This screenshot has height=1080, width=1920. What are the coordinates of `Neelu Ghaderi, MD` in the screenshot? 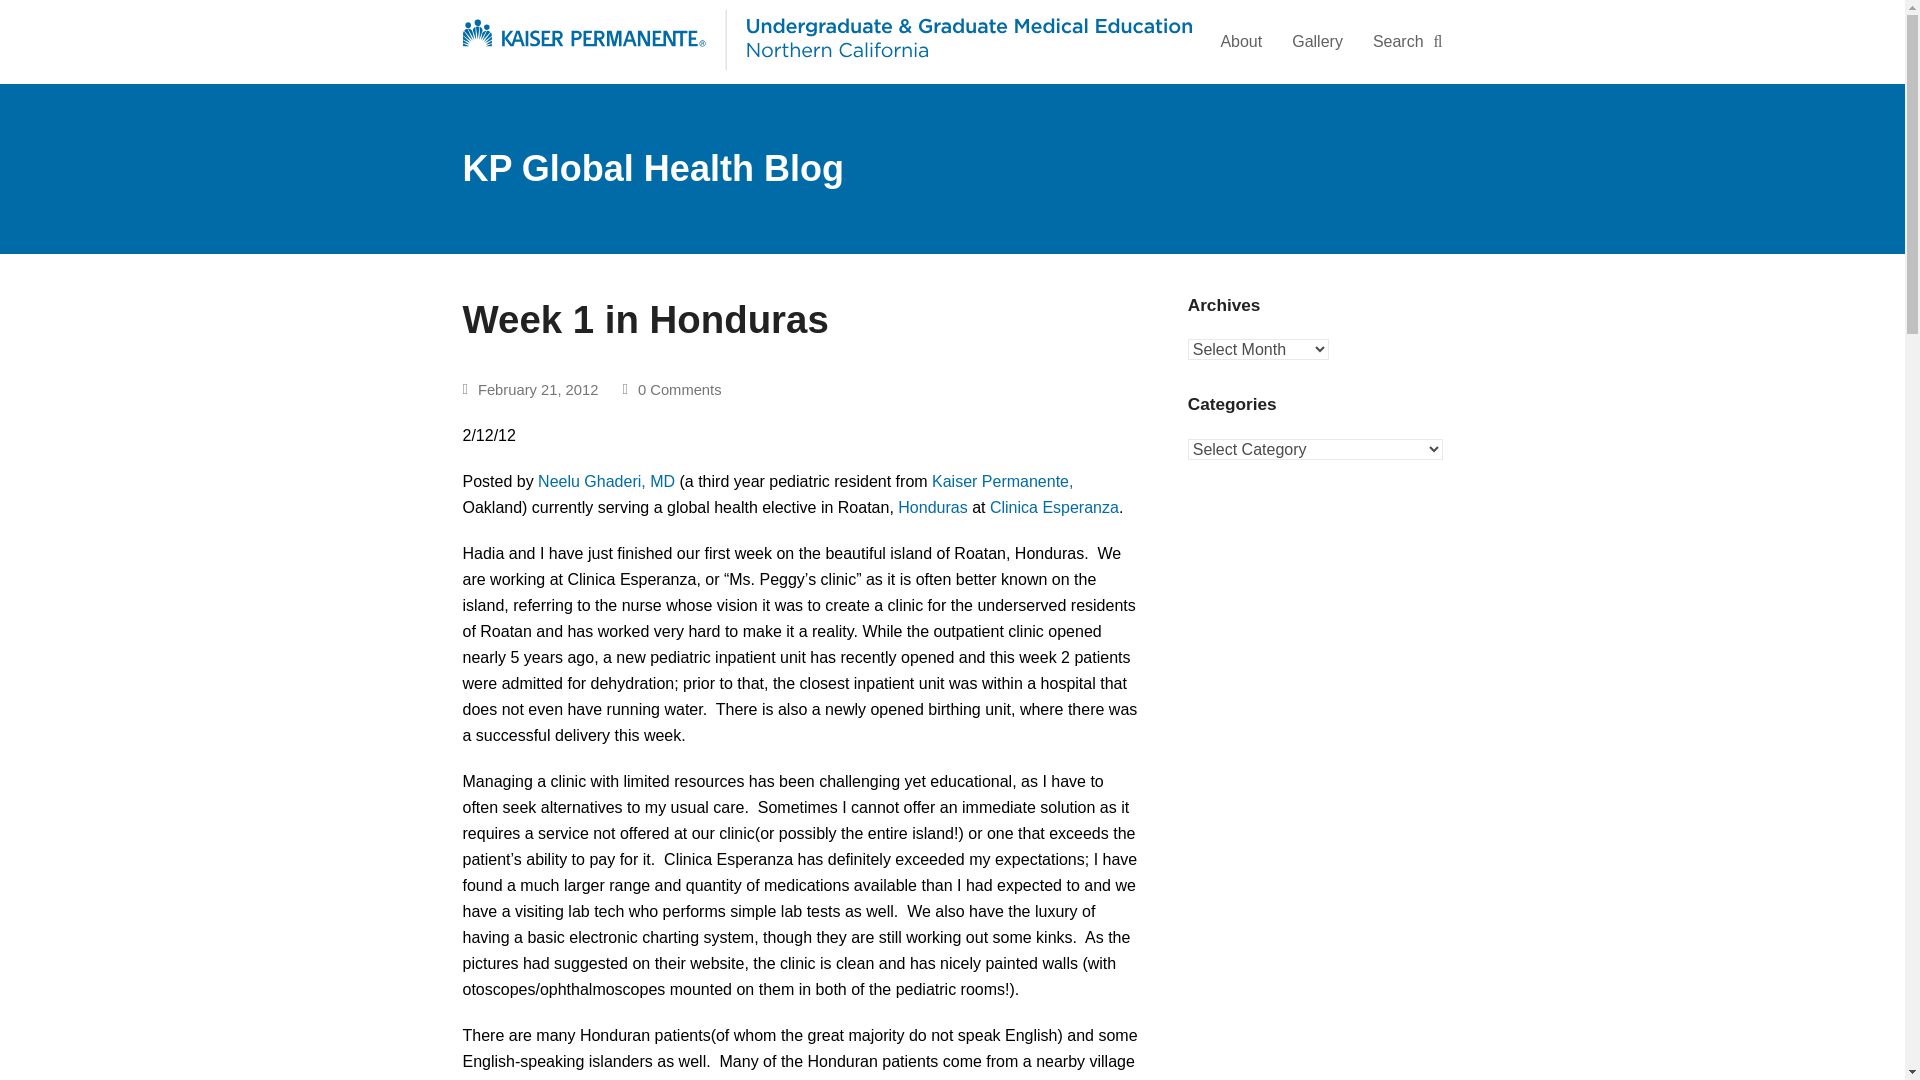 It's located at (608, 482).